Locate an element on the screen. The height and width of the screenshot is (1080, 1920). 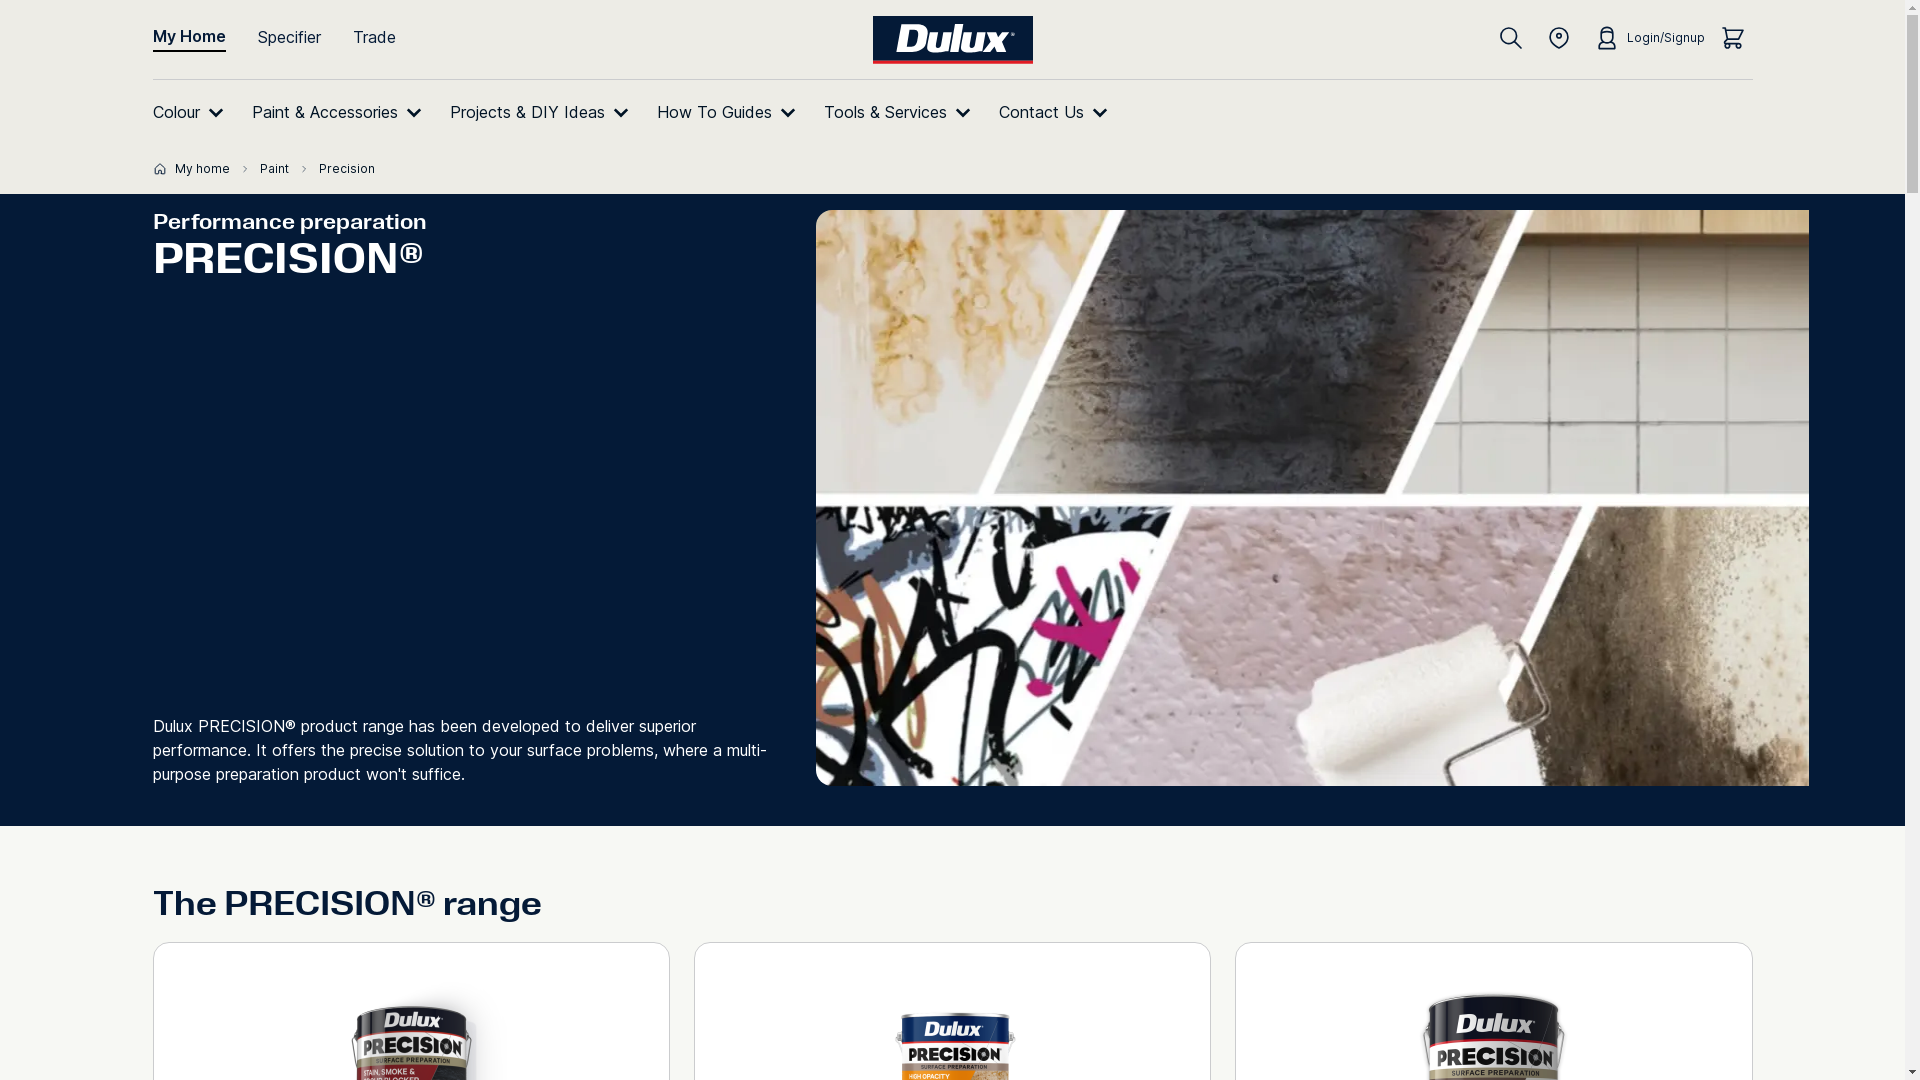
Colour is located at coordinates (192, 112).